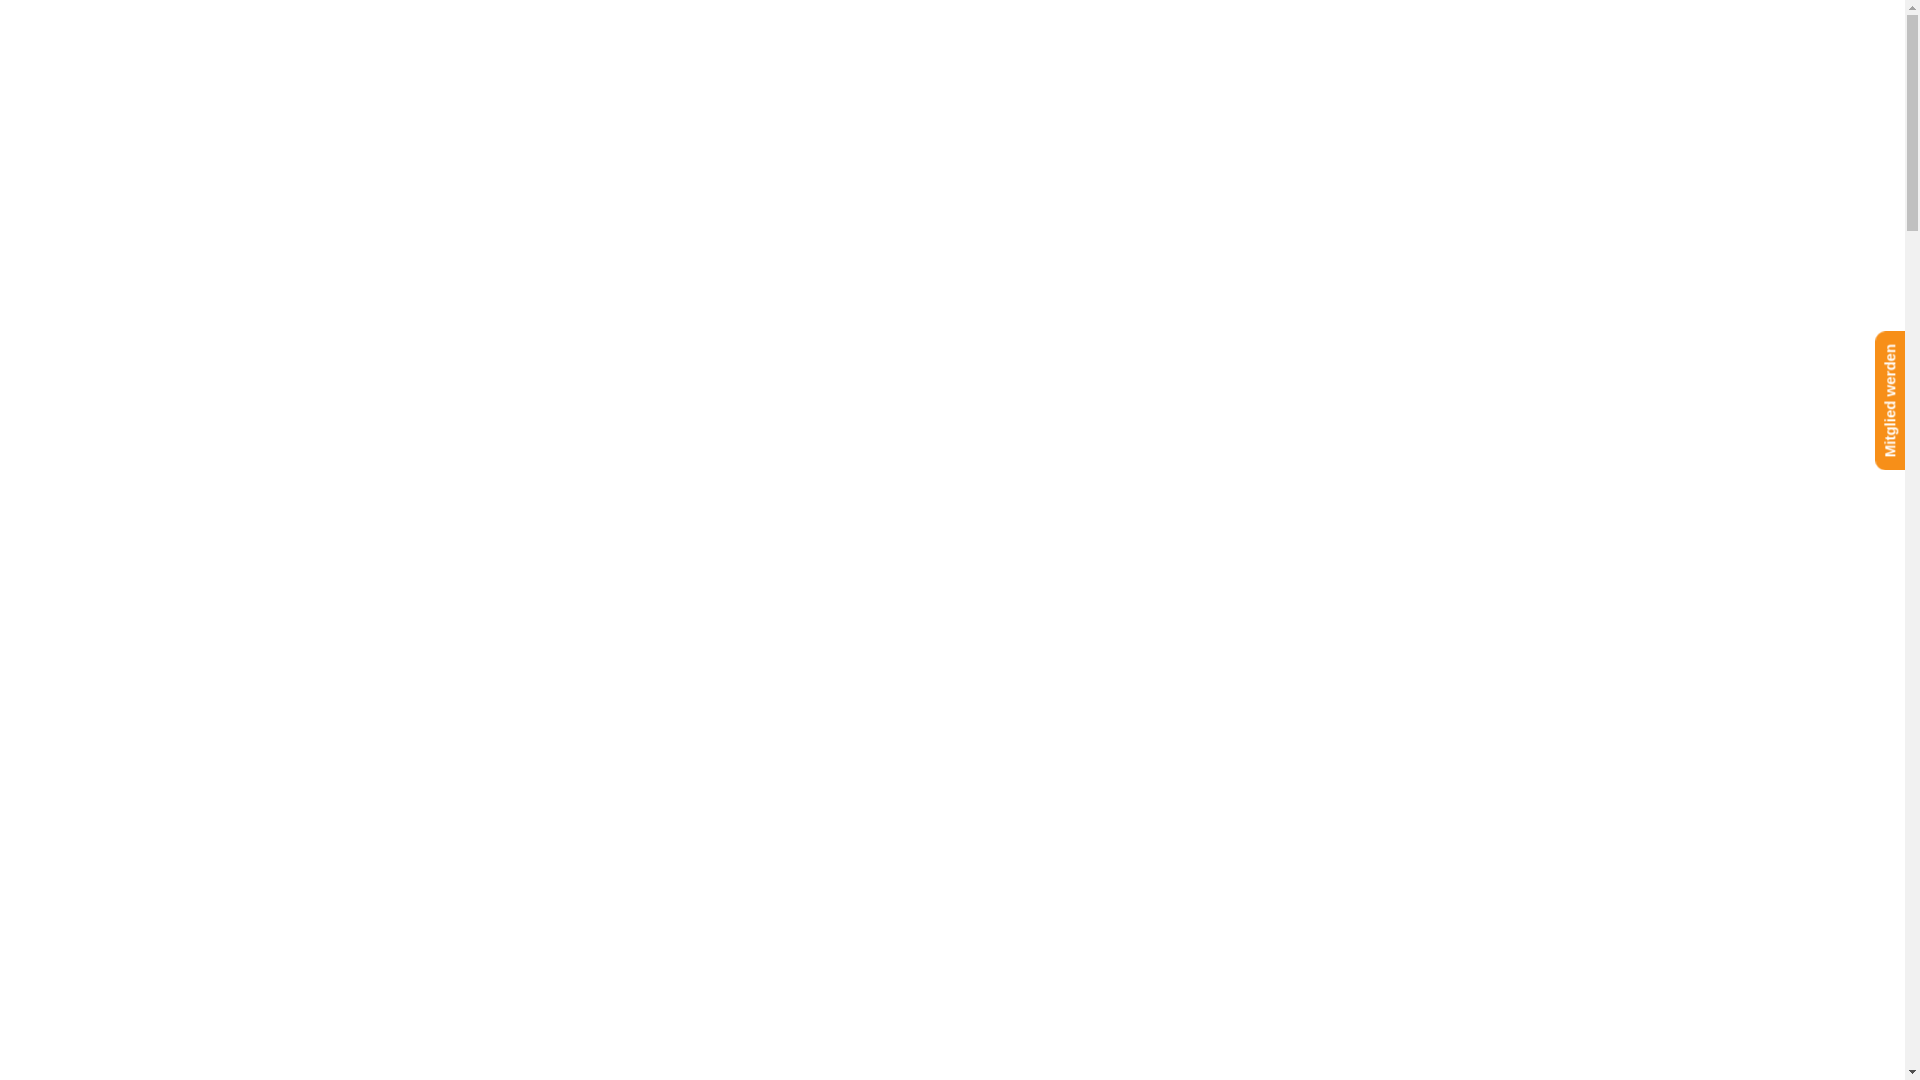  Describe the element at coordinates (74, 606) in the screenshot. I see `Mitglied werden` at that location.